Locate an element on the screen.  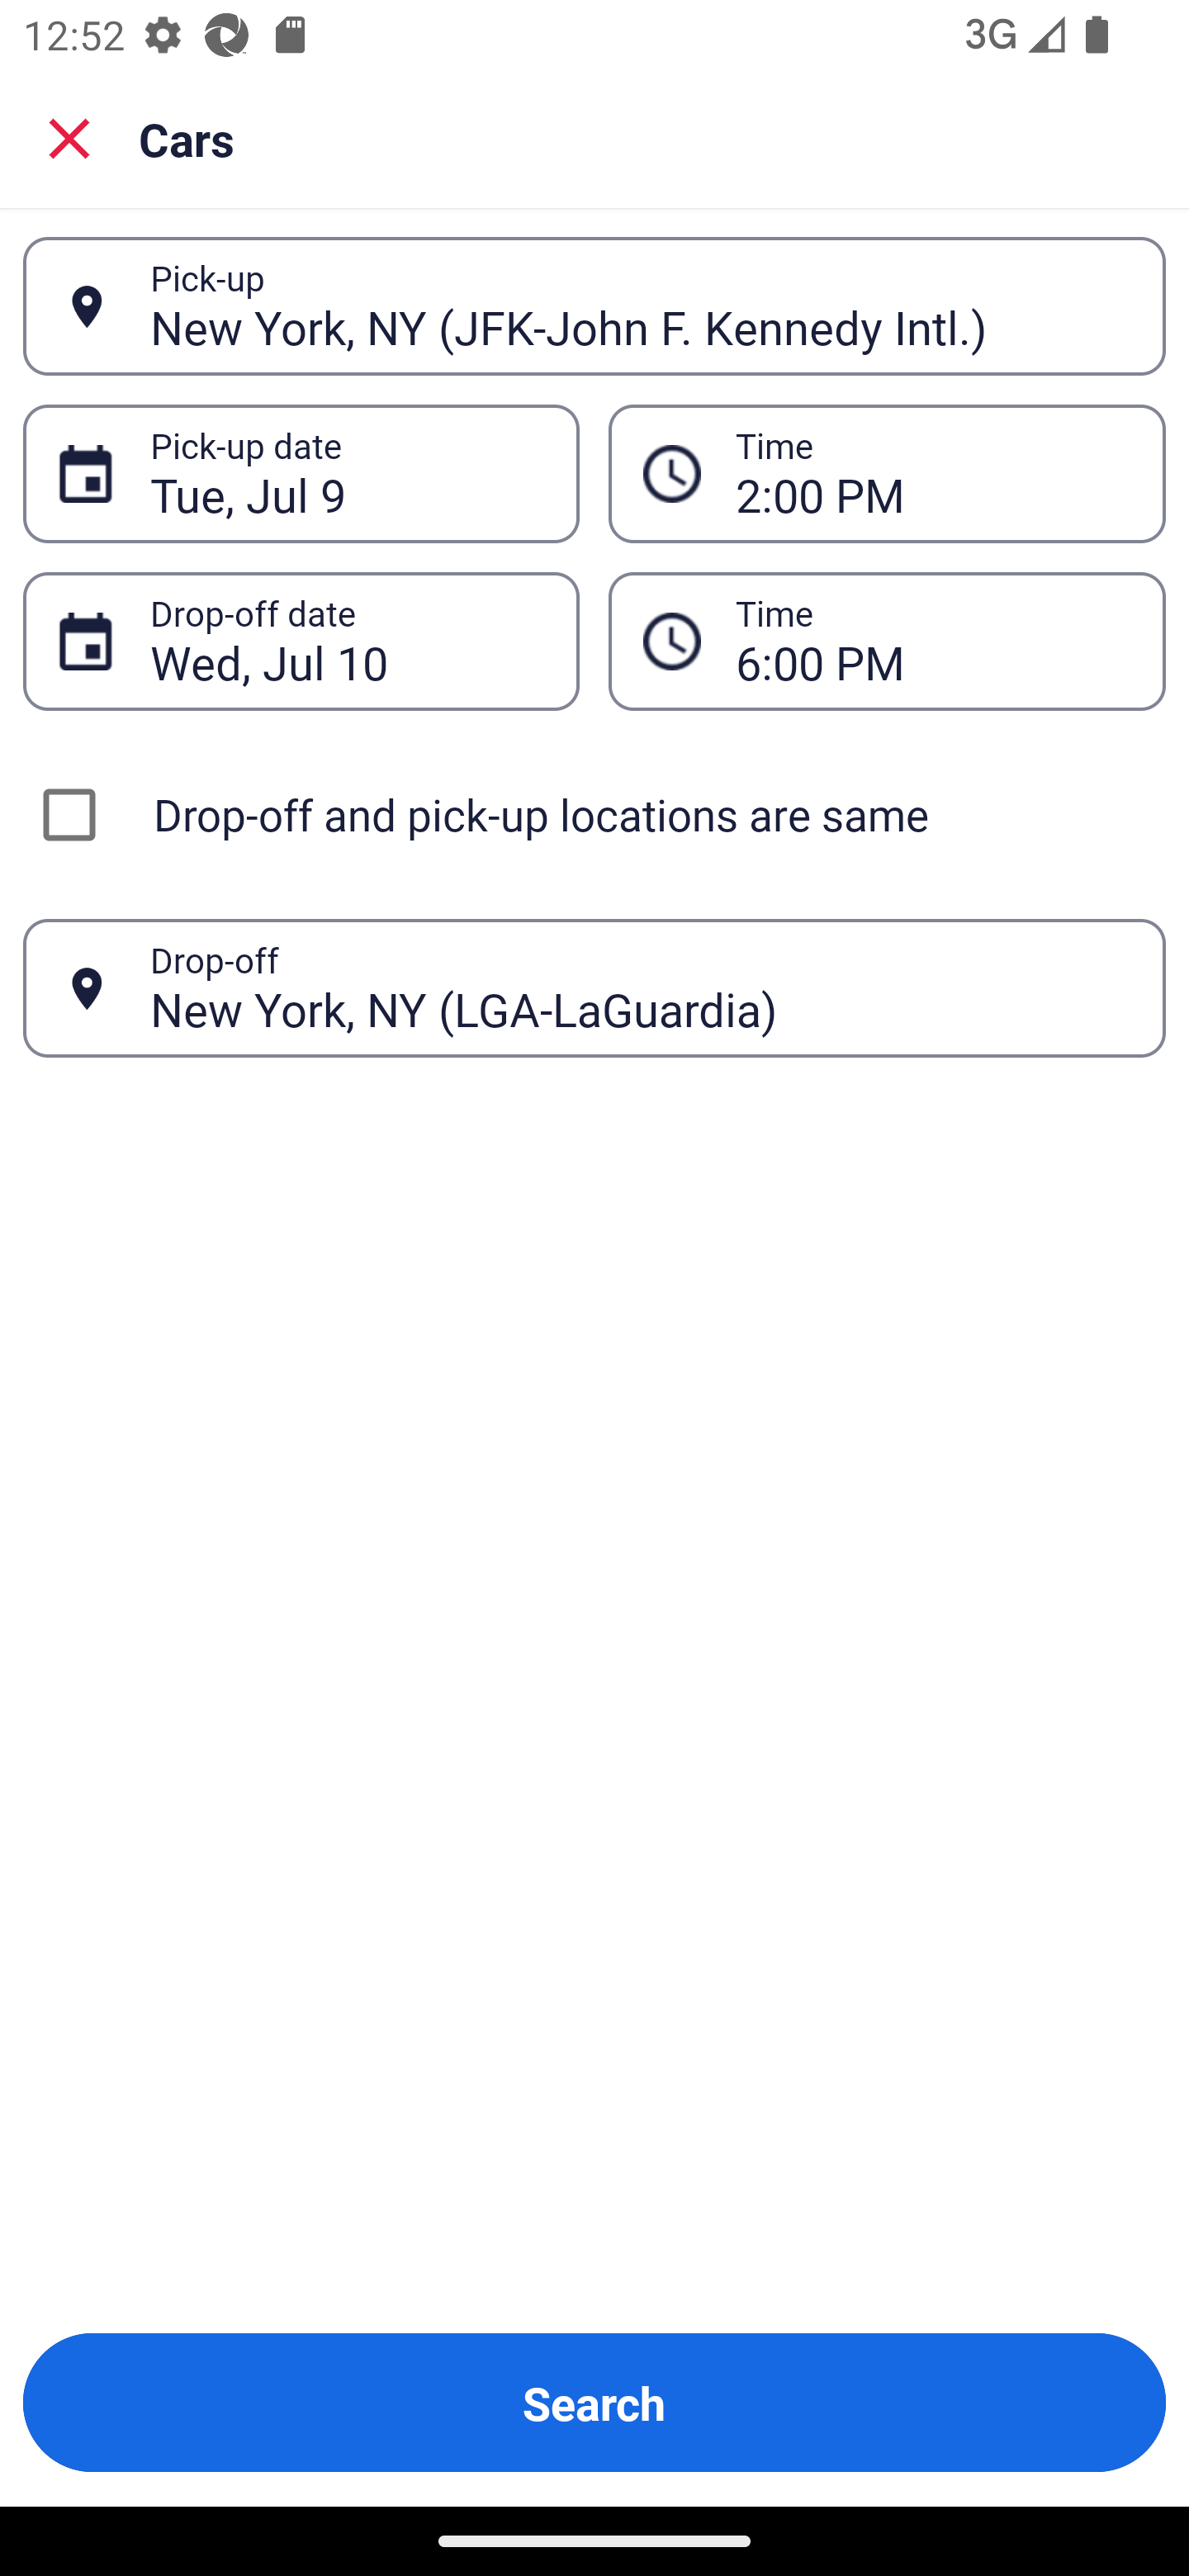
2:00 PM is located at coordinates (933, 474).